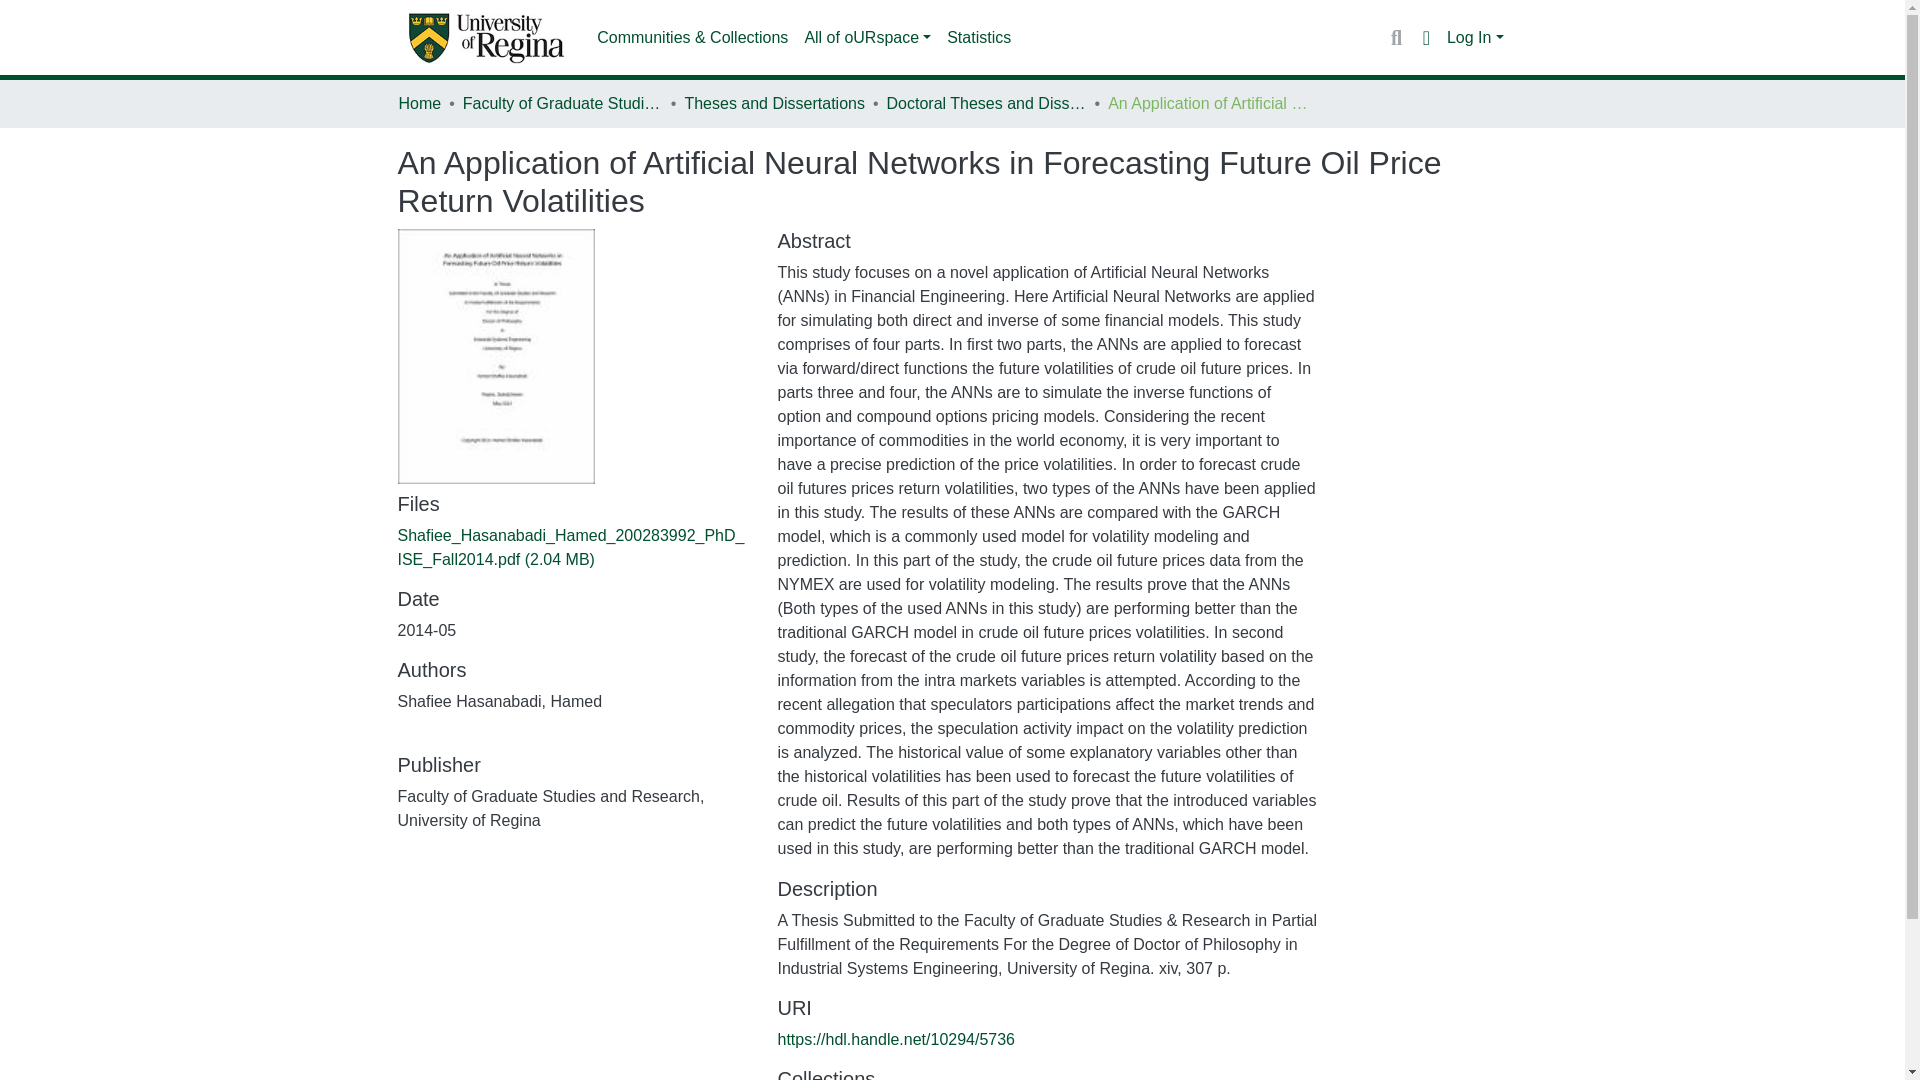 The width and height of the screenshot is (1920, 1080). I want to click on Theses and Dissertations, so click(774, 103).